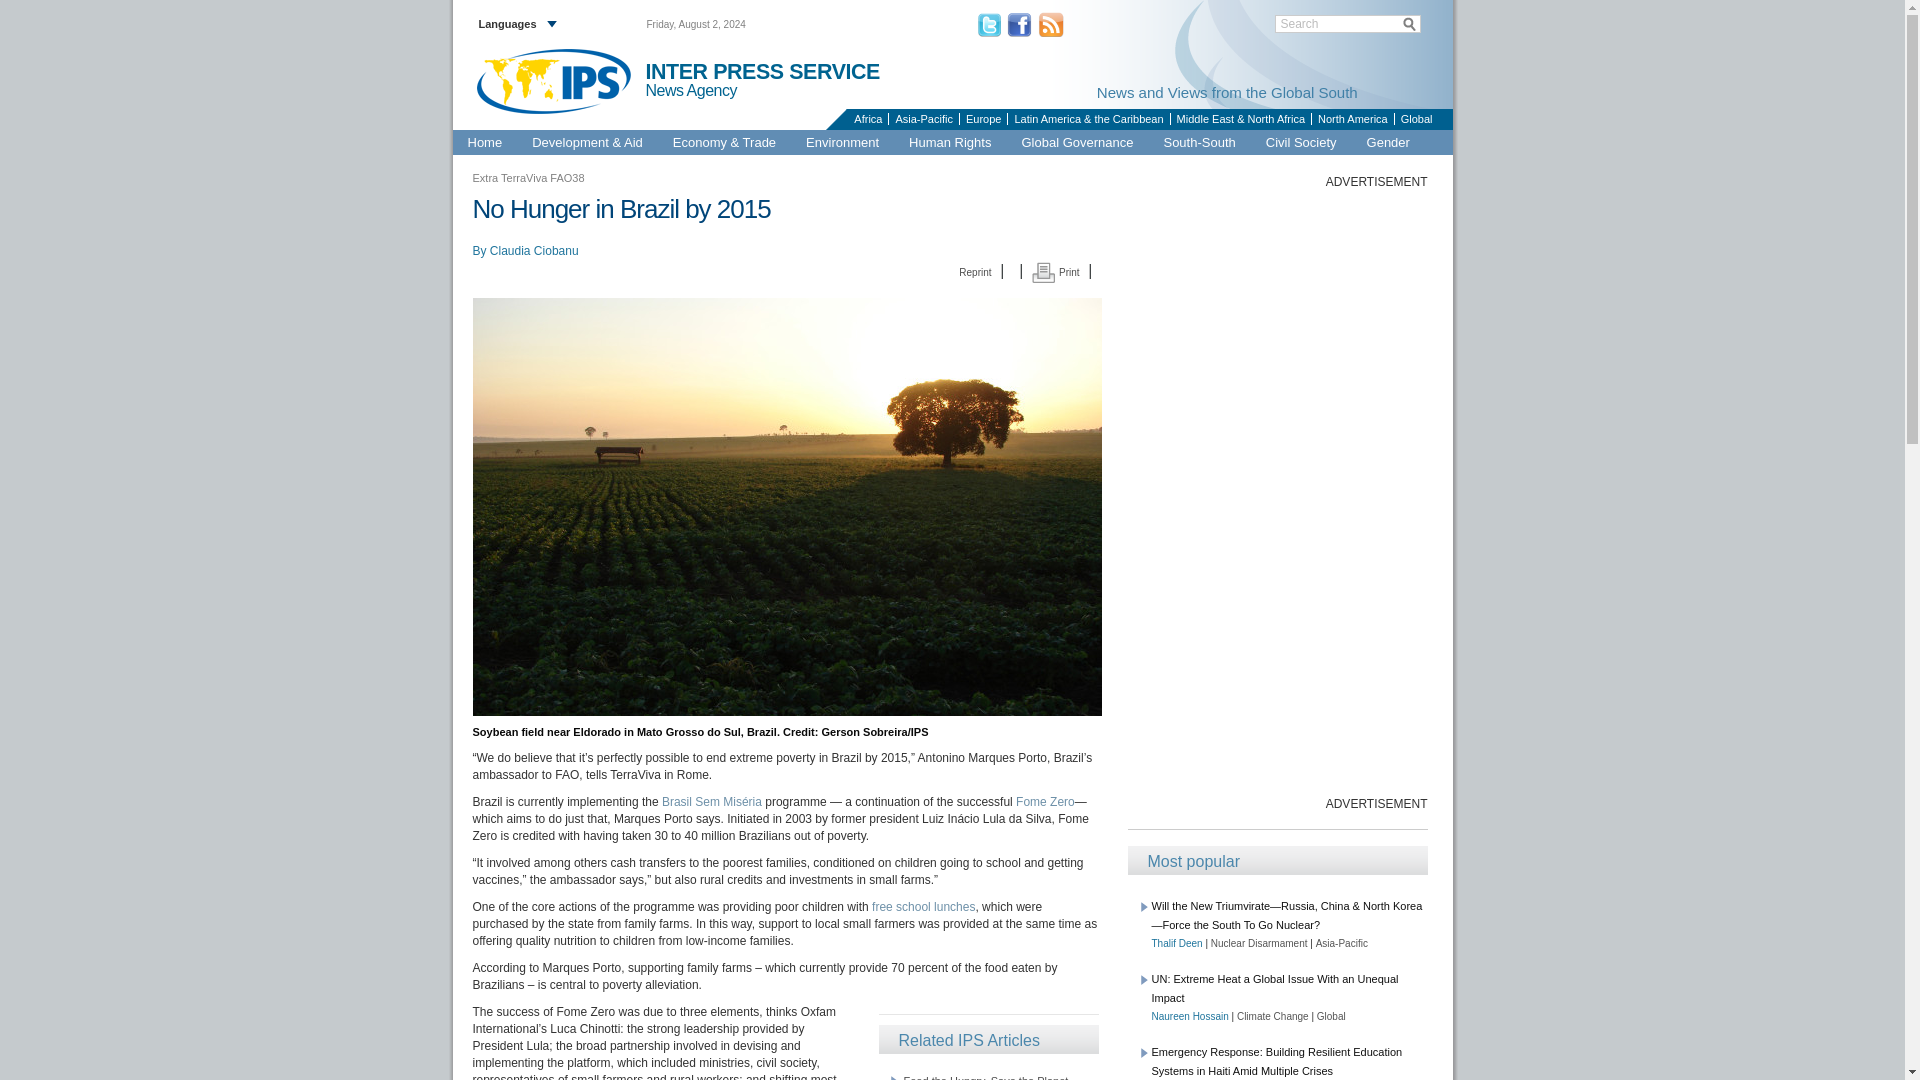 The image size is (1920, 1080). What do you see at coordinates (484, 142) in the screenshot?
I see `Home` at bounding box center [484, 142].